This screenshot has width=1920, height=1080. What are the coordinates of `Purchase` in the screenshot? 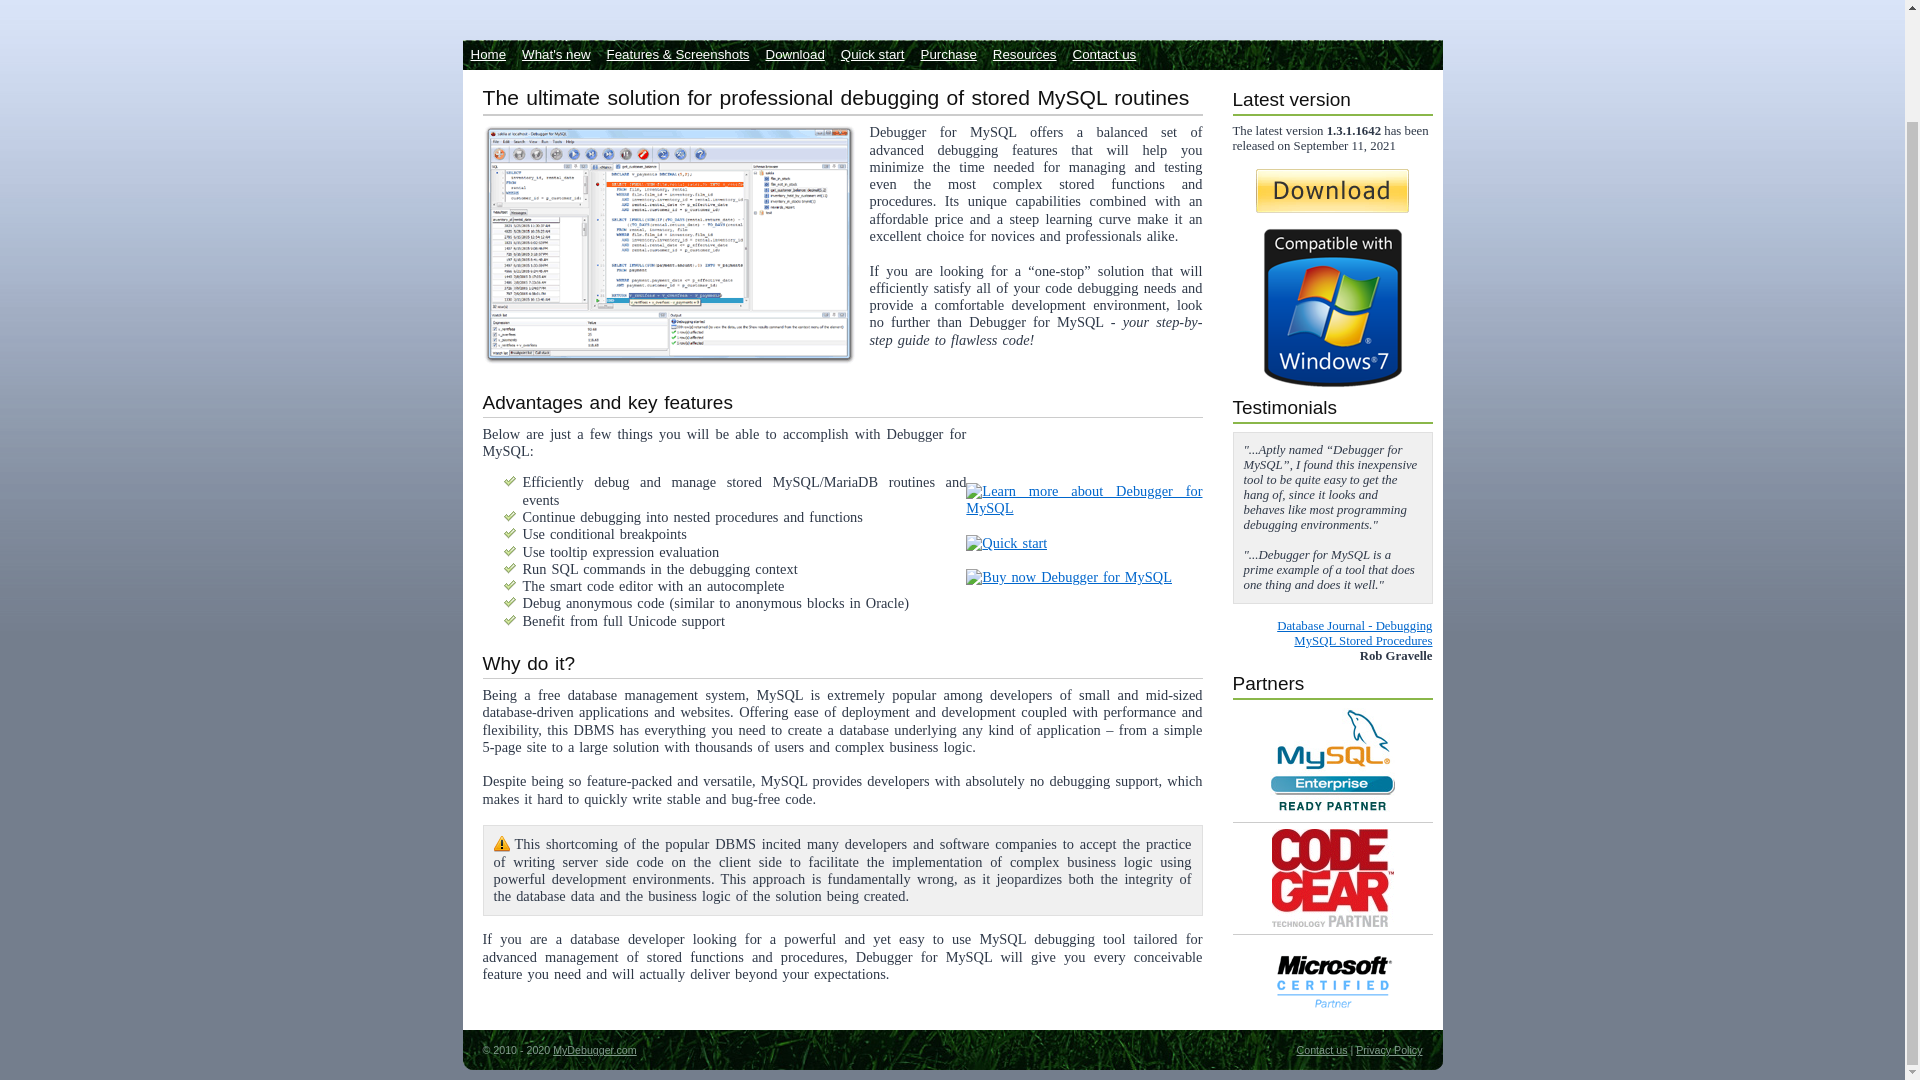 It's located at (948, 54).